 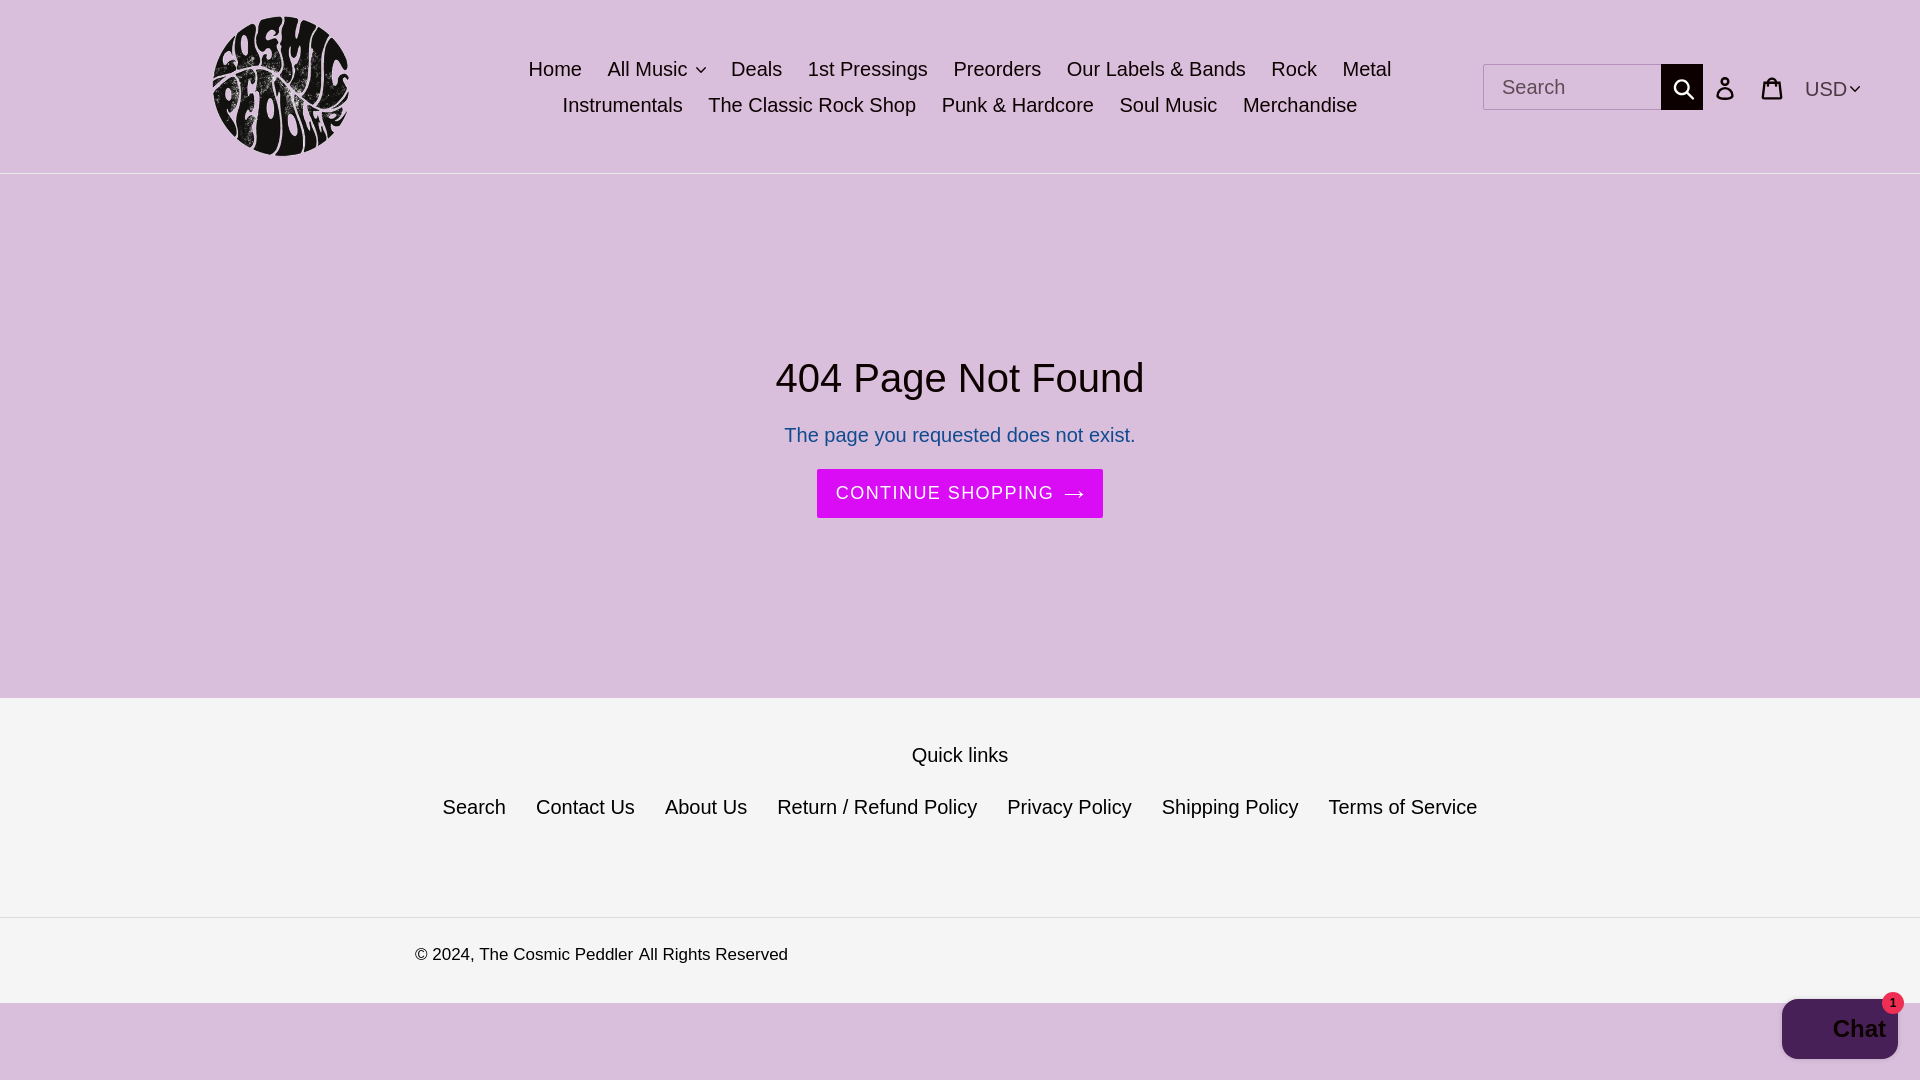 What do you see at coordinates (1366, 68) in the screenshot?
I see `Metal` at bounding box center [1366, 68].